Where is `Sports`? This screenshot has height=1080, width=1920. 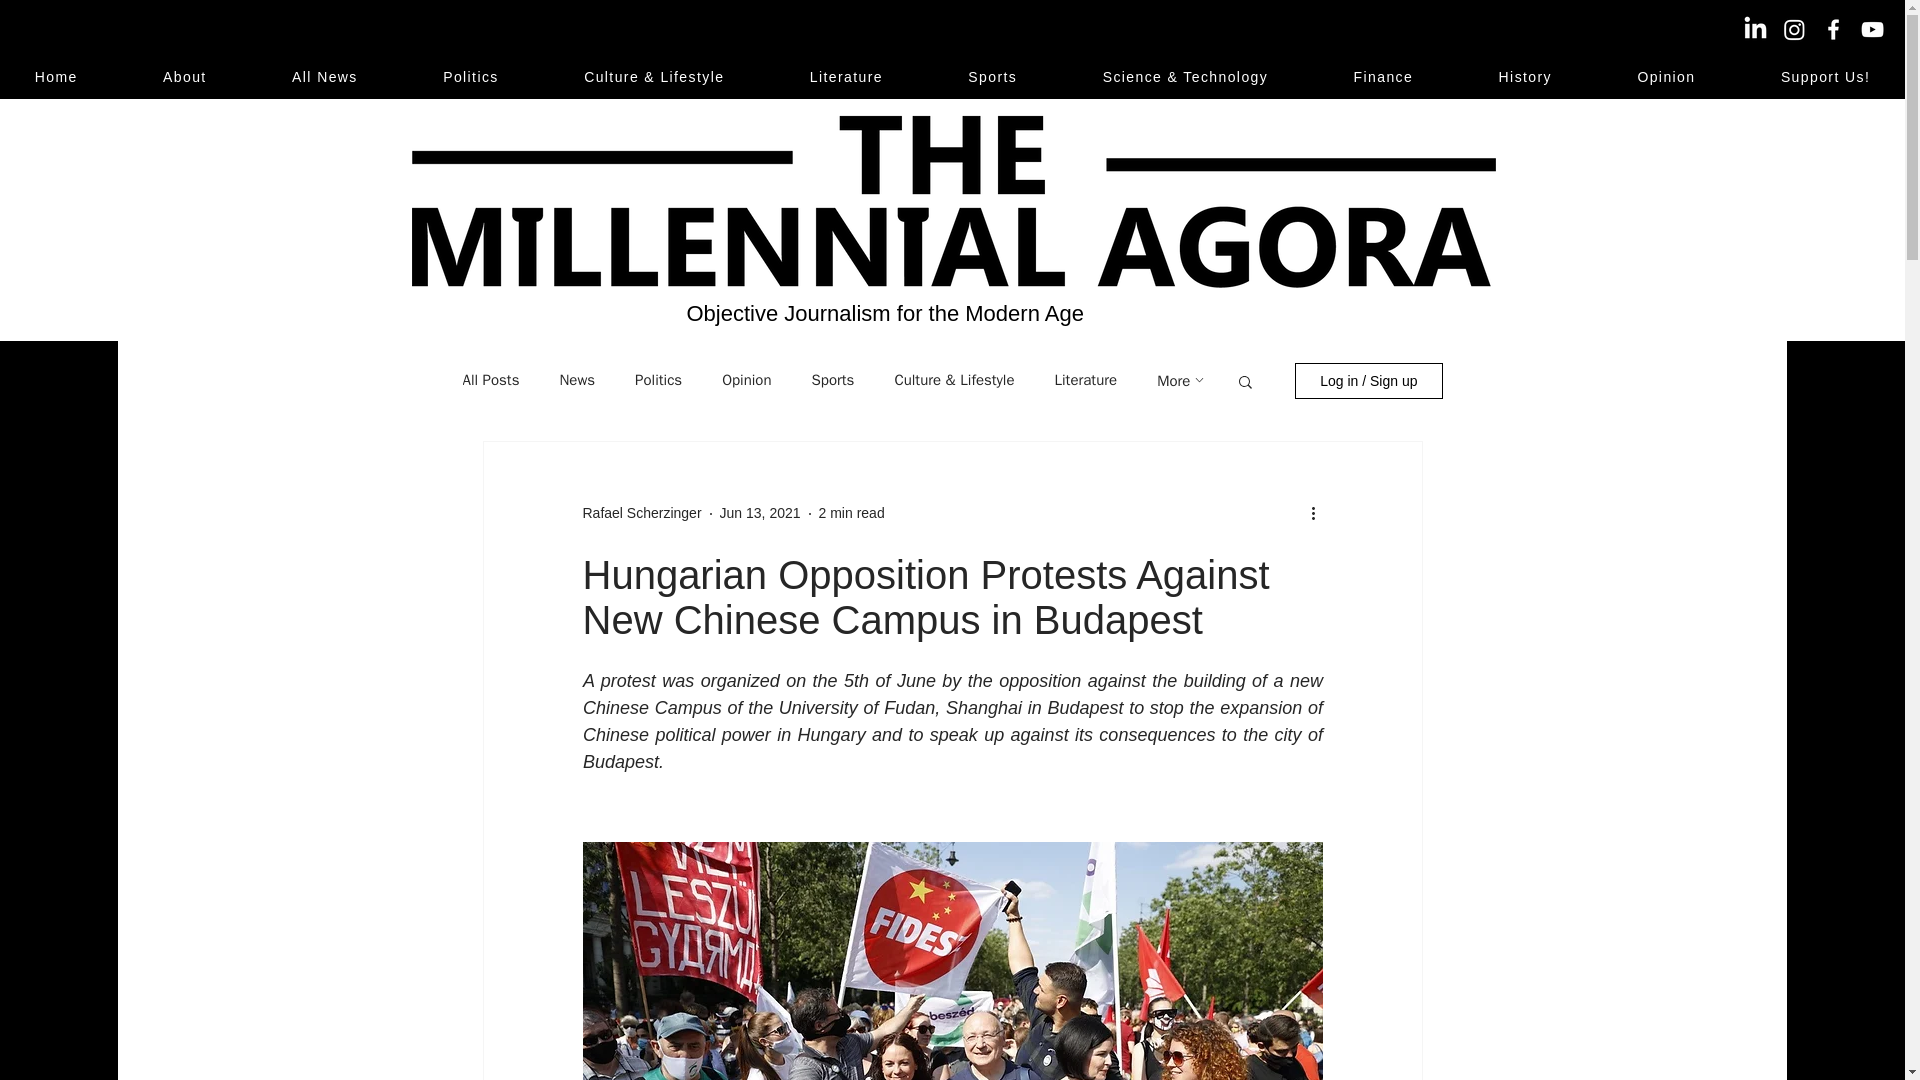 Sports is located at coordinates (992, 77).